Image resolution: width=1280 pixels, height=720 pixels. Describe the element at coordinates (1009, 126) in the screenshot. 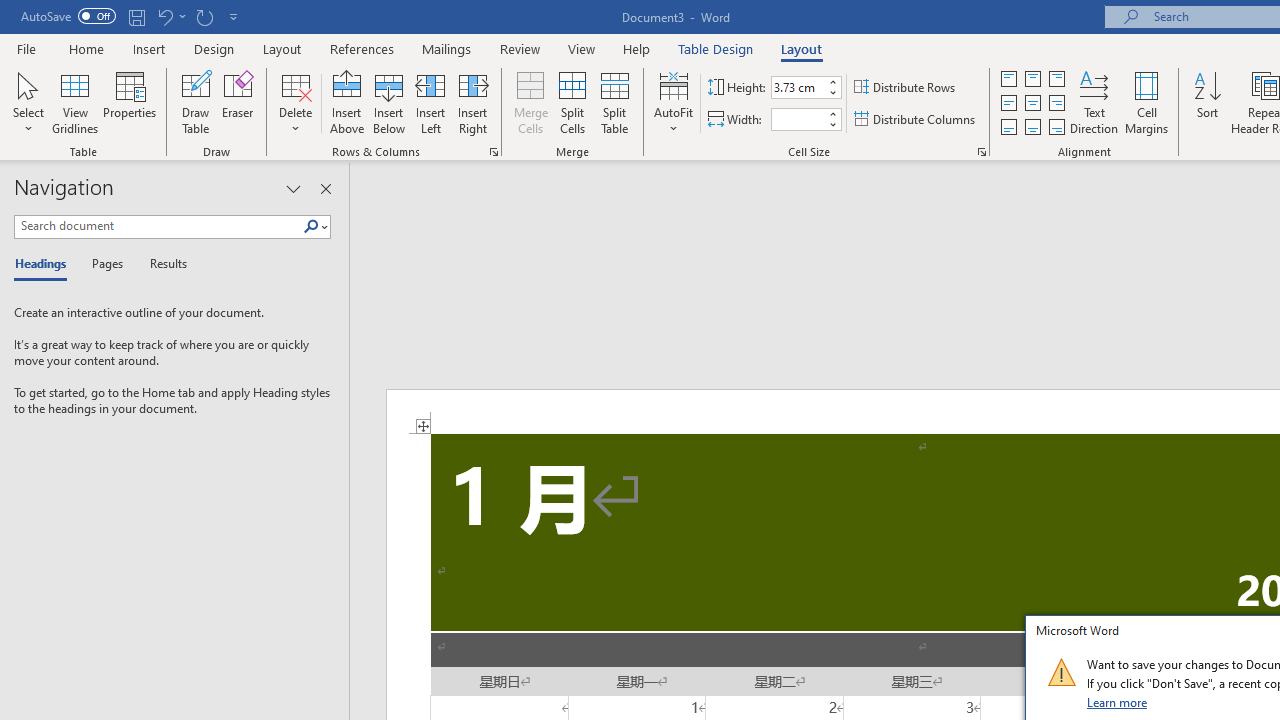

I see `Align Bottom Justified` at that location.